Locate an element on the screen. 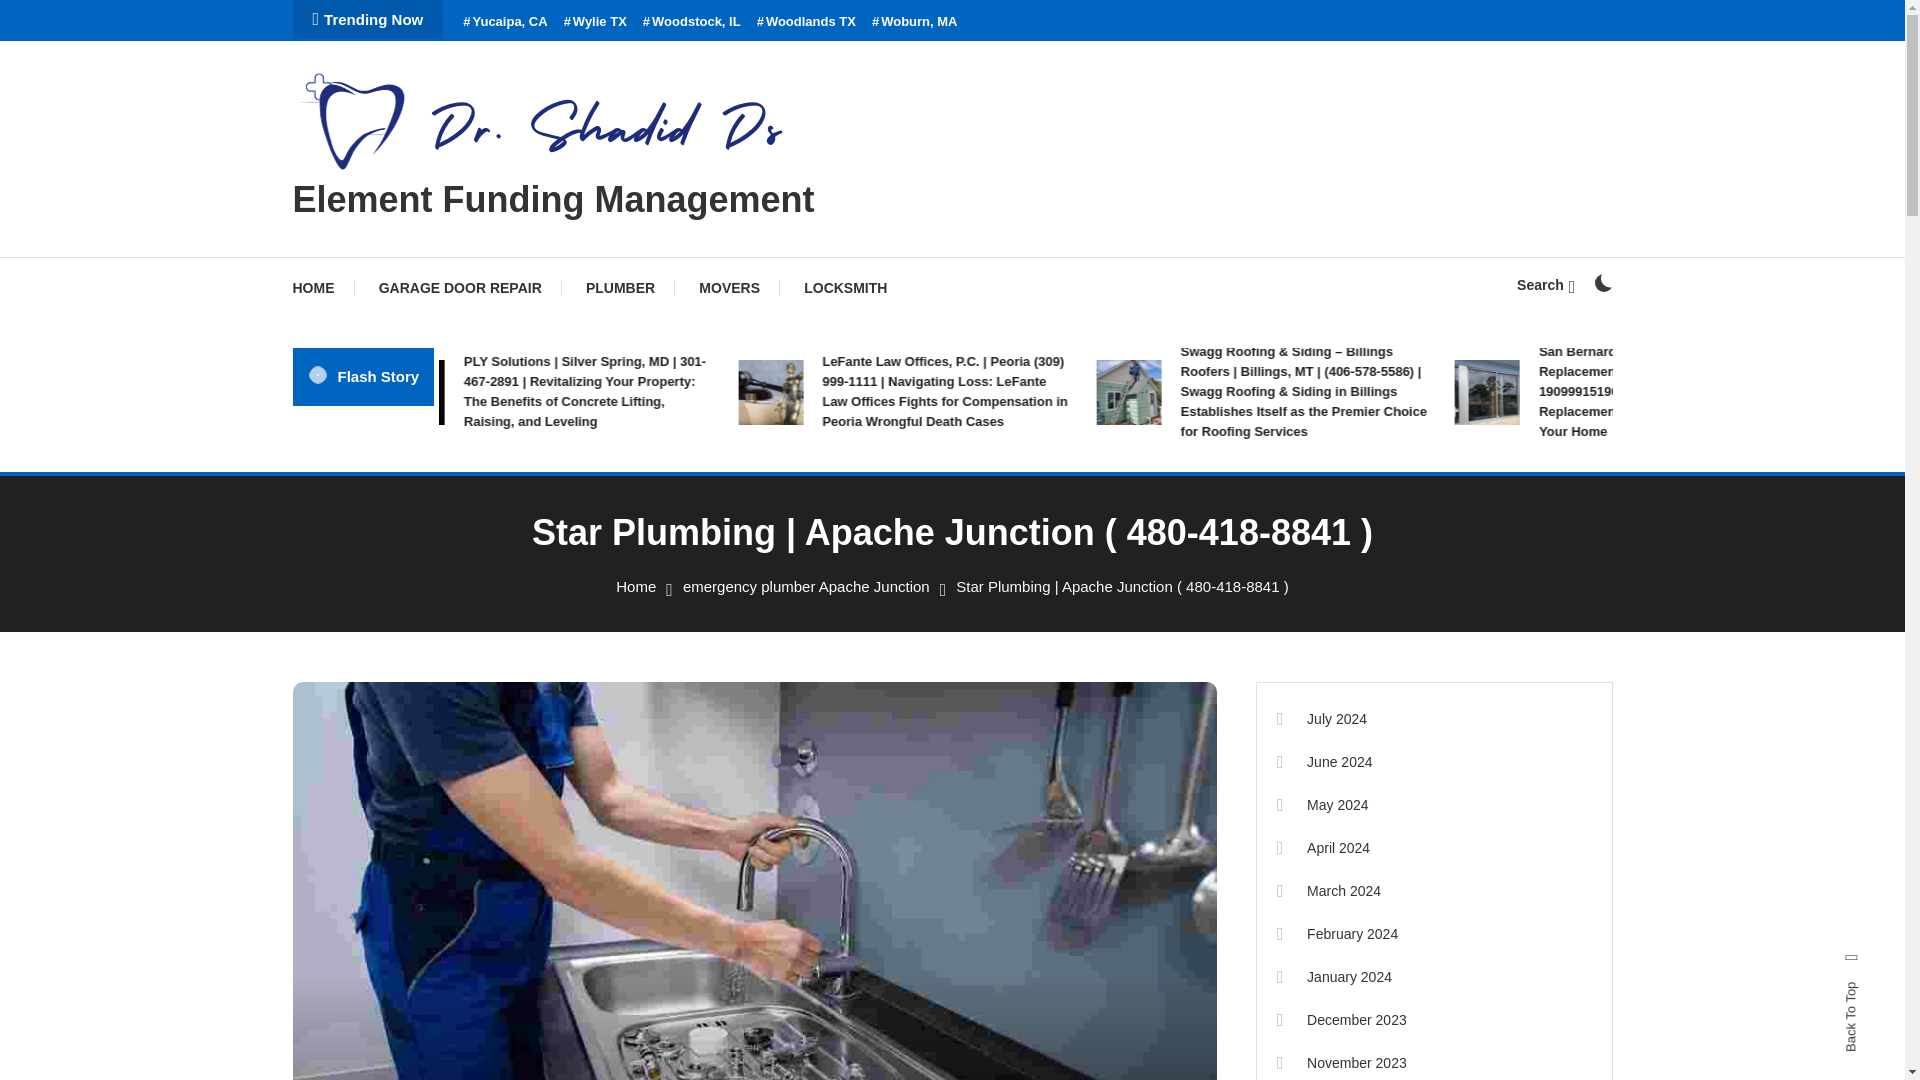 This screenshot has height=1080, width=1920. Woodstock, IL is located at coordinates (692, 22).